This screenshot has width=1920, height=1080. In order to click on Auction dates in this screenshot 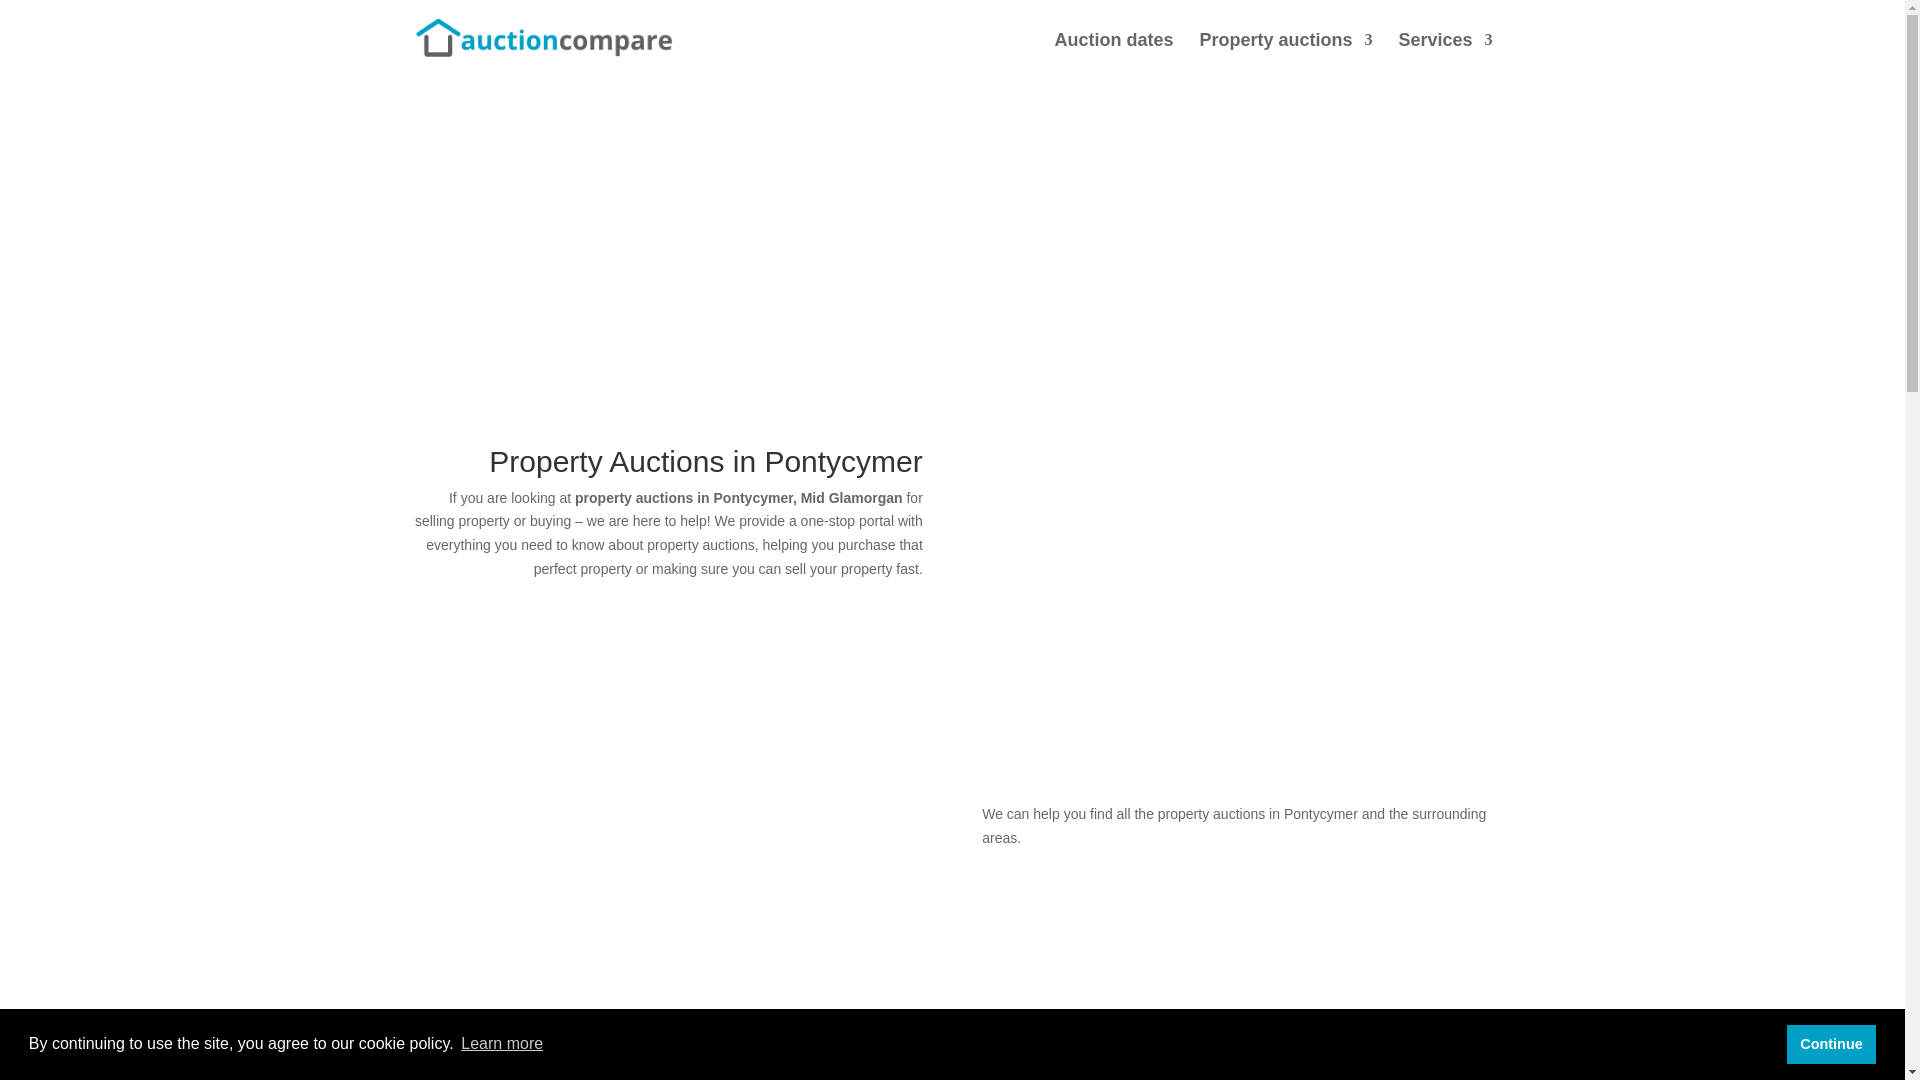, I will do `click(1114, 56)`.